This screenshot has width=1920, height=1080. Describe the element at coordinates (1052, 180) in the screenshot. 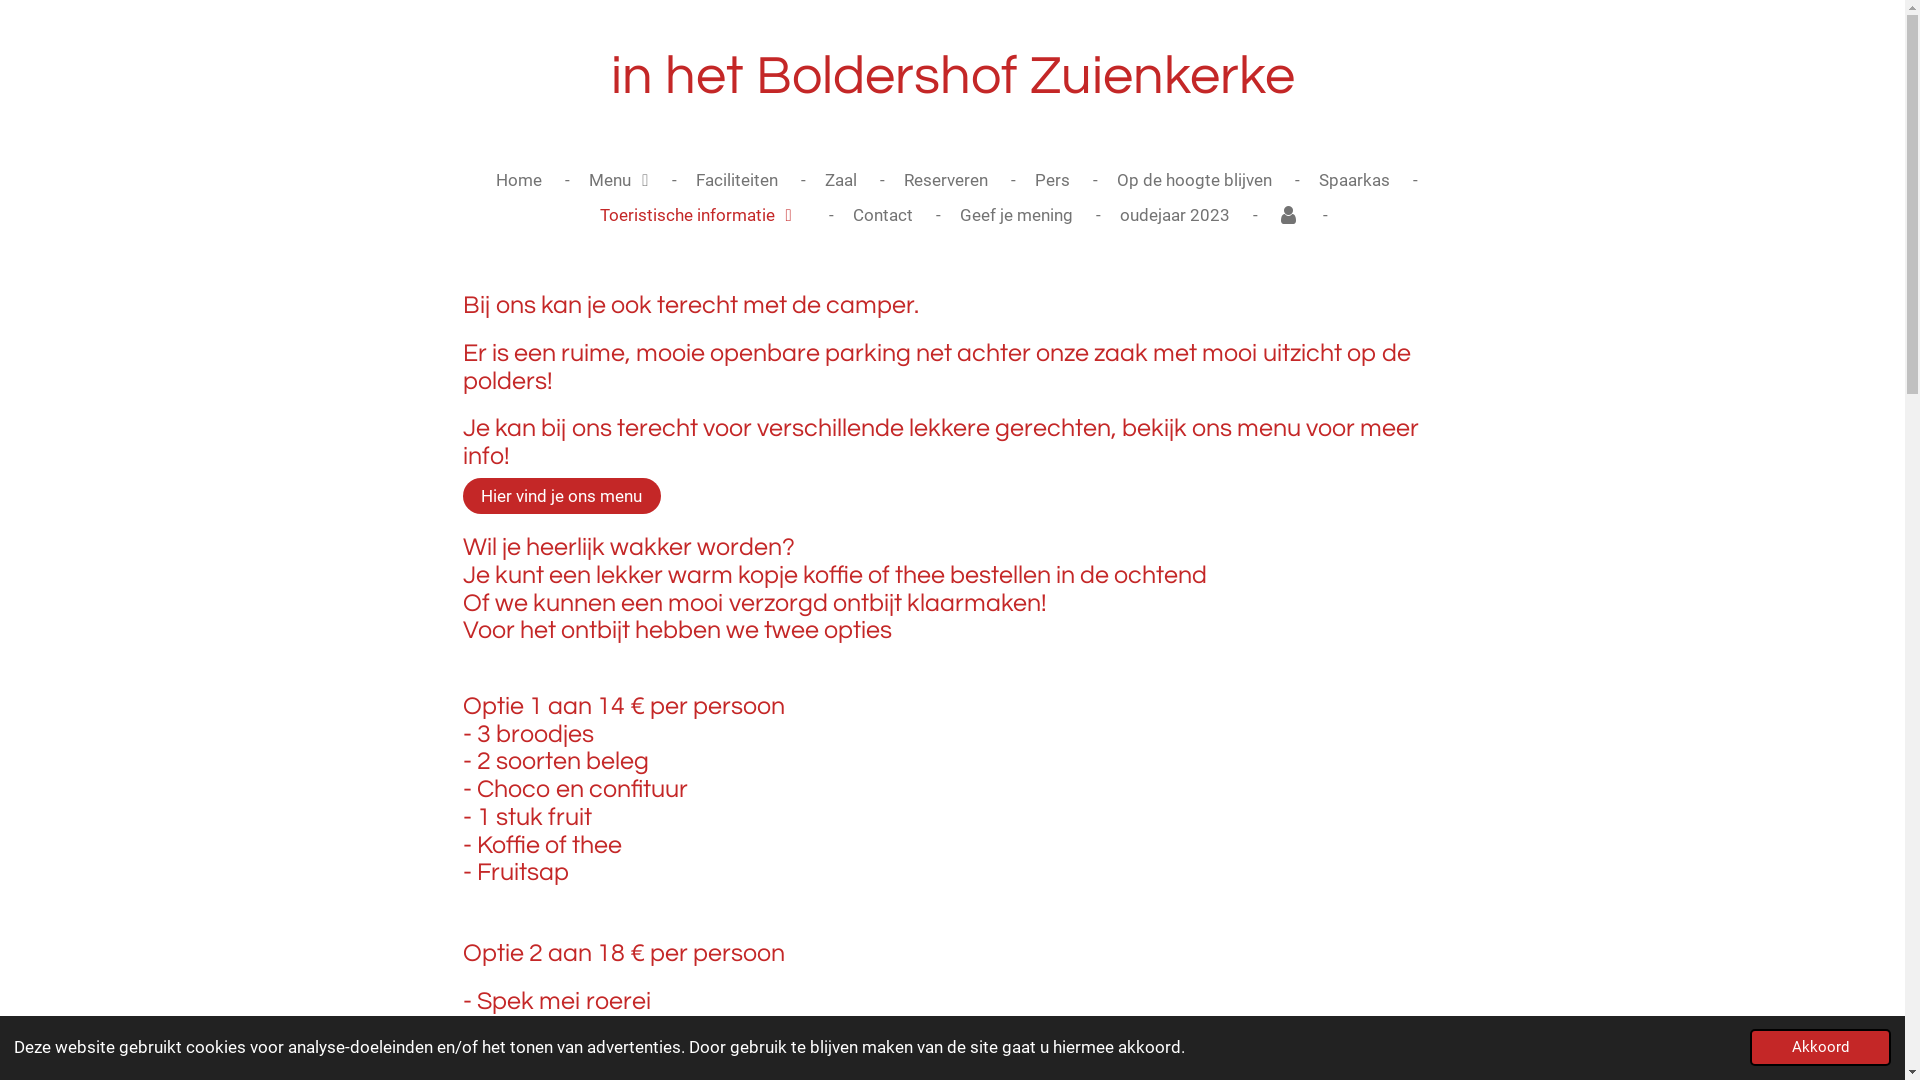

I see `Pers` at that location.